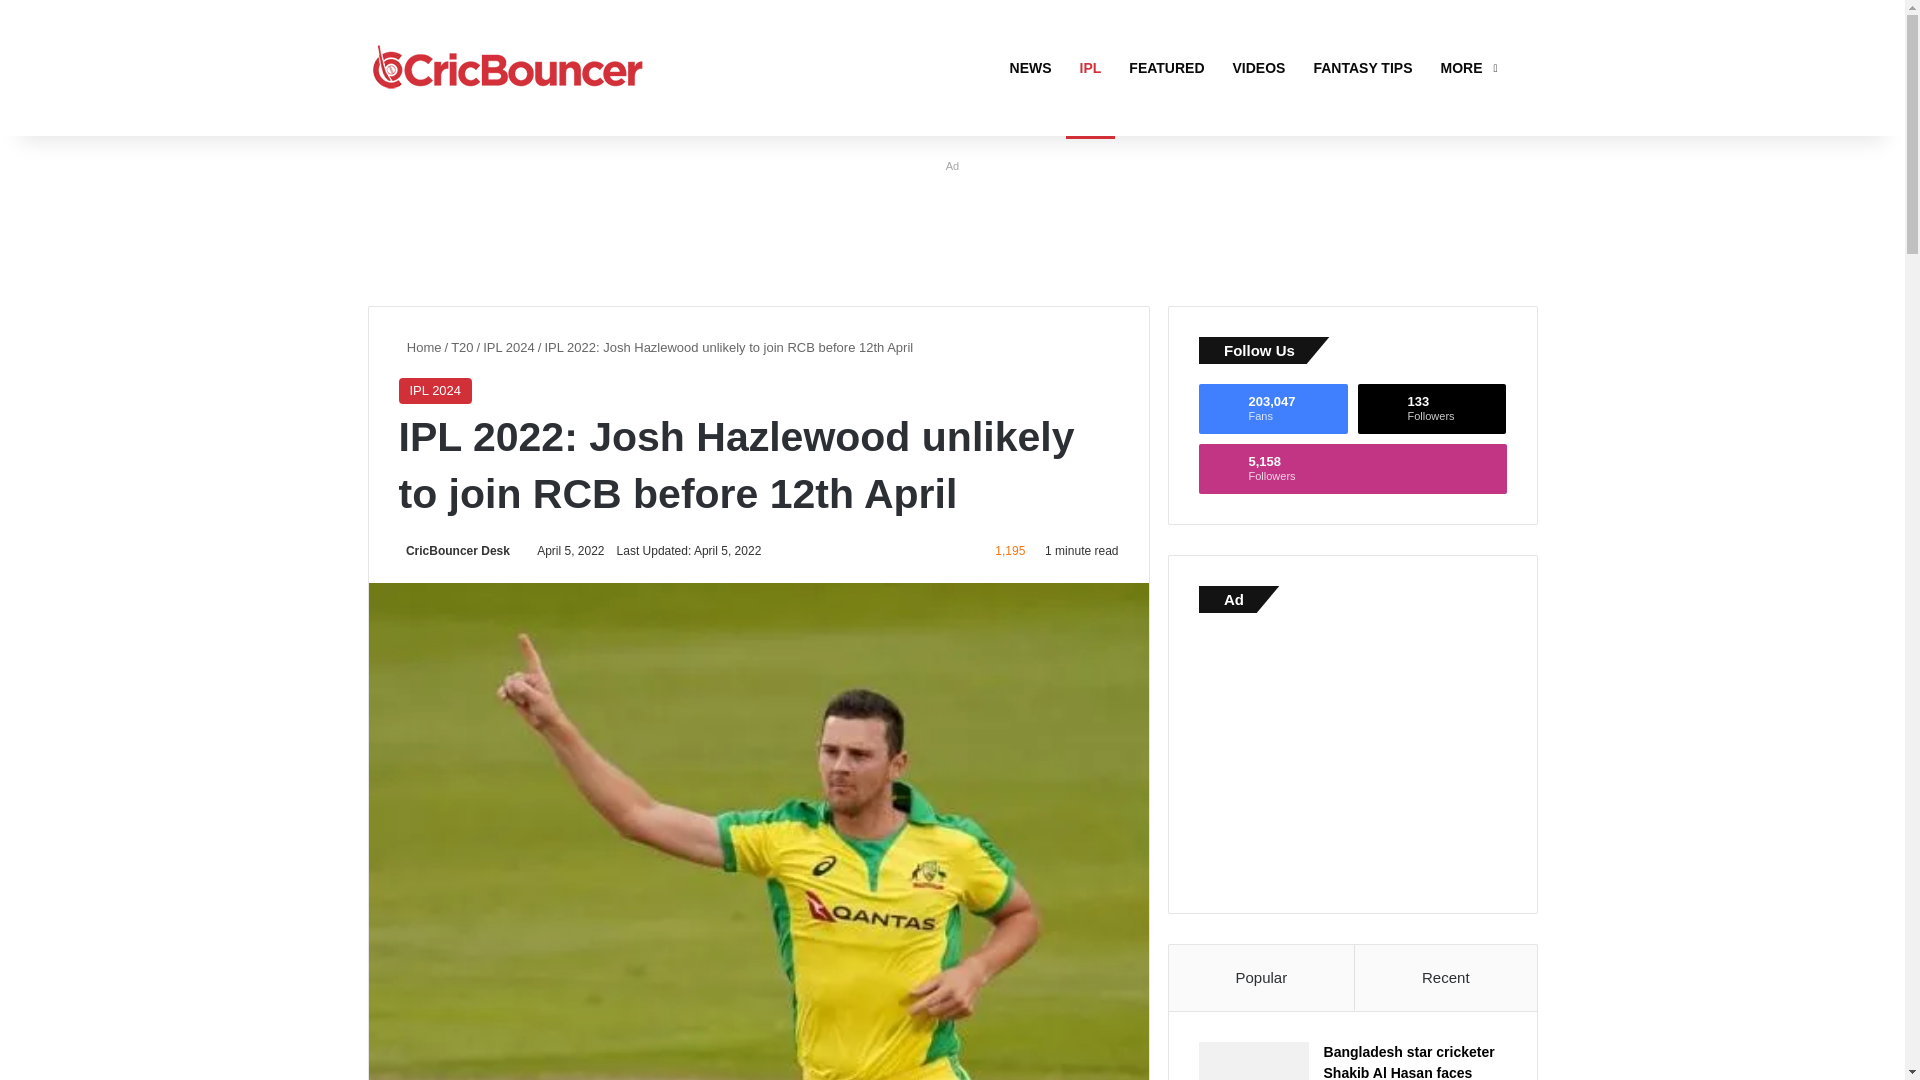 Image resolution: width=1920 pixels, height=1080 pixels. I want to click on Advertisement, so click(1352, 758).